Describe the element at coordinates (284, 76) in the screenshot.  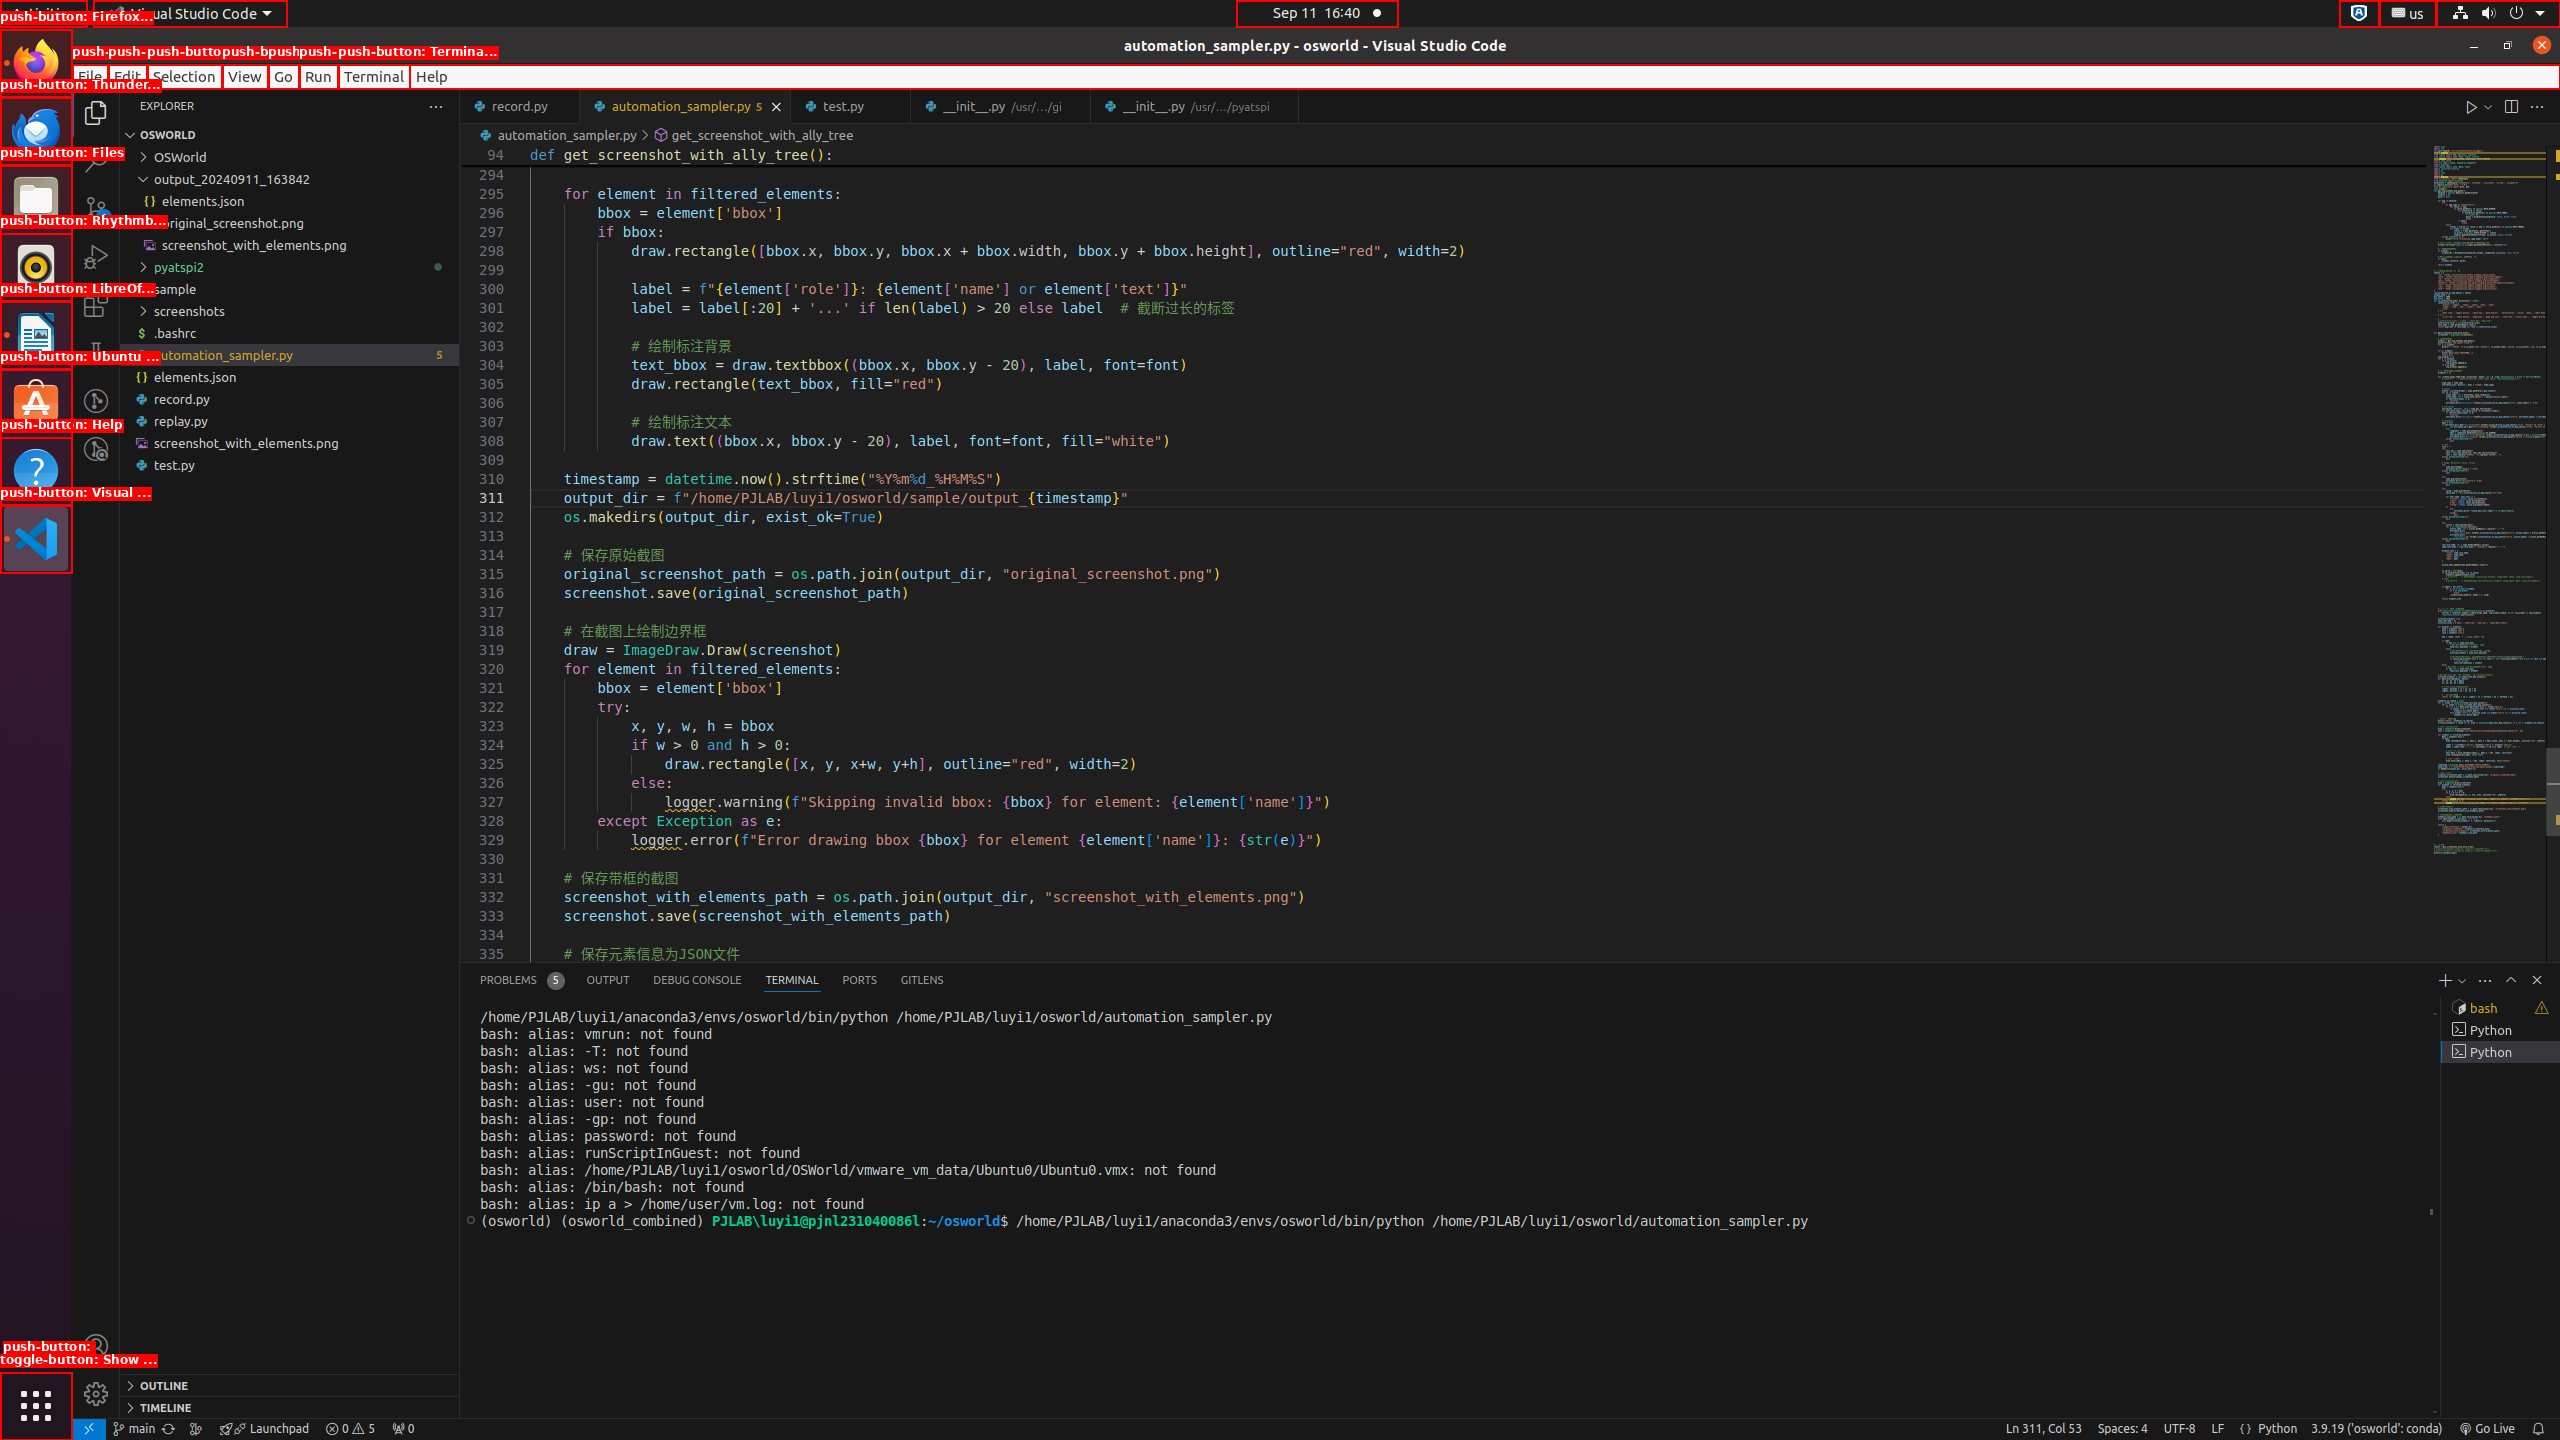
I see `Go` at that location.